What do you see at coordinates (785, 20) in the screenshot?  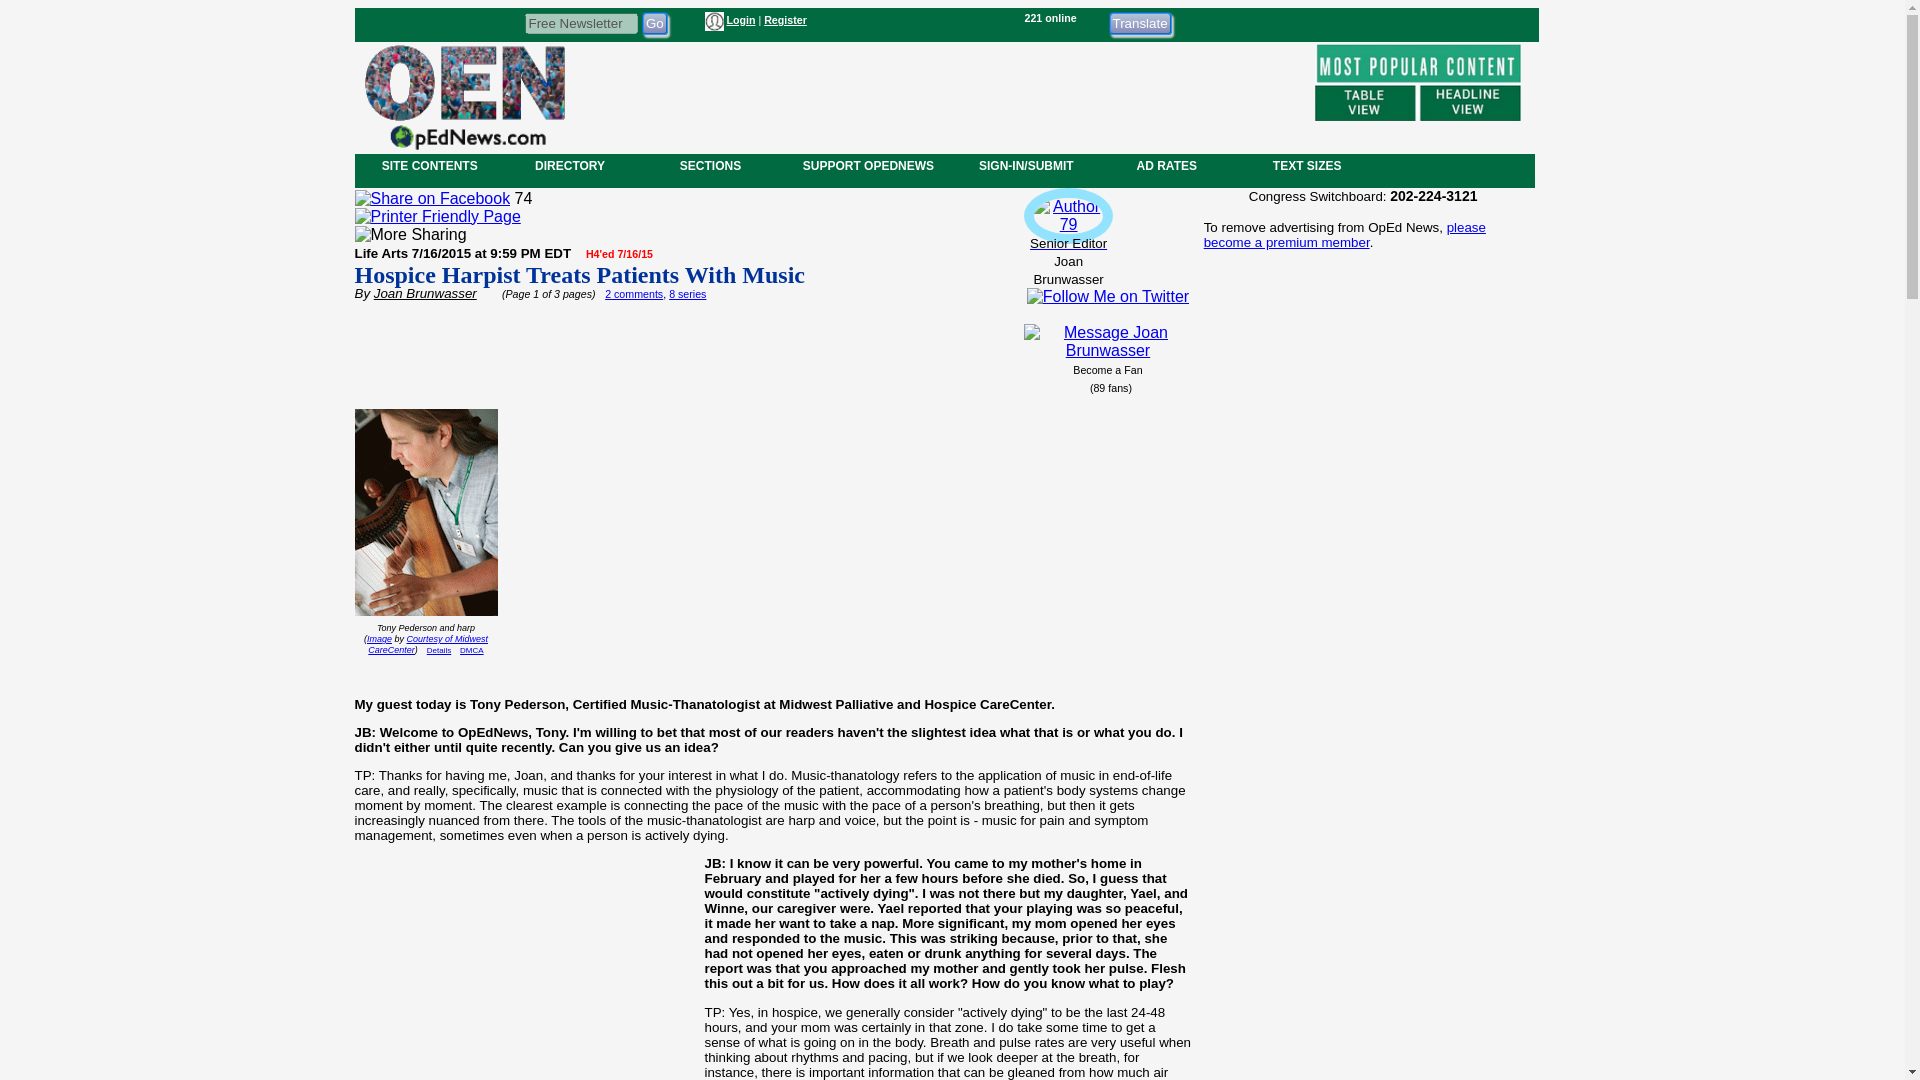 I see `Register` at bounding box center [785, 20].